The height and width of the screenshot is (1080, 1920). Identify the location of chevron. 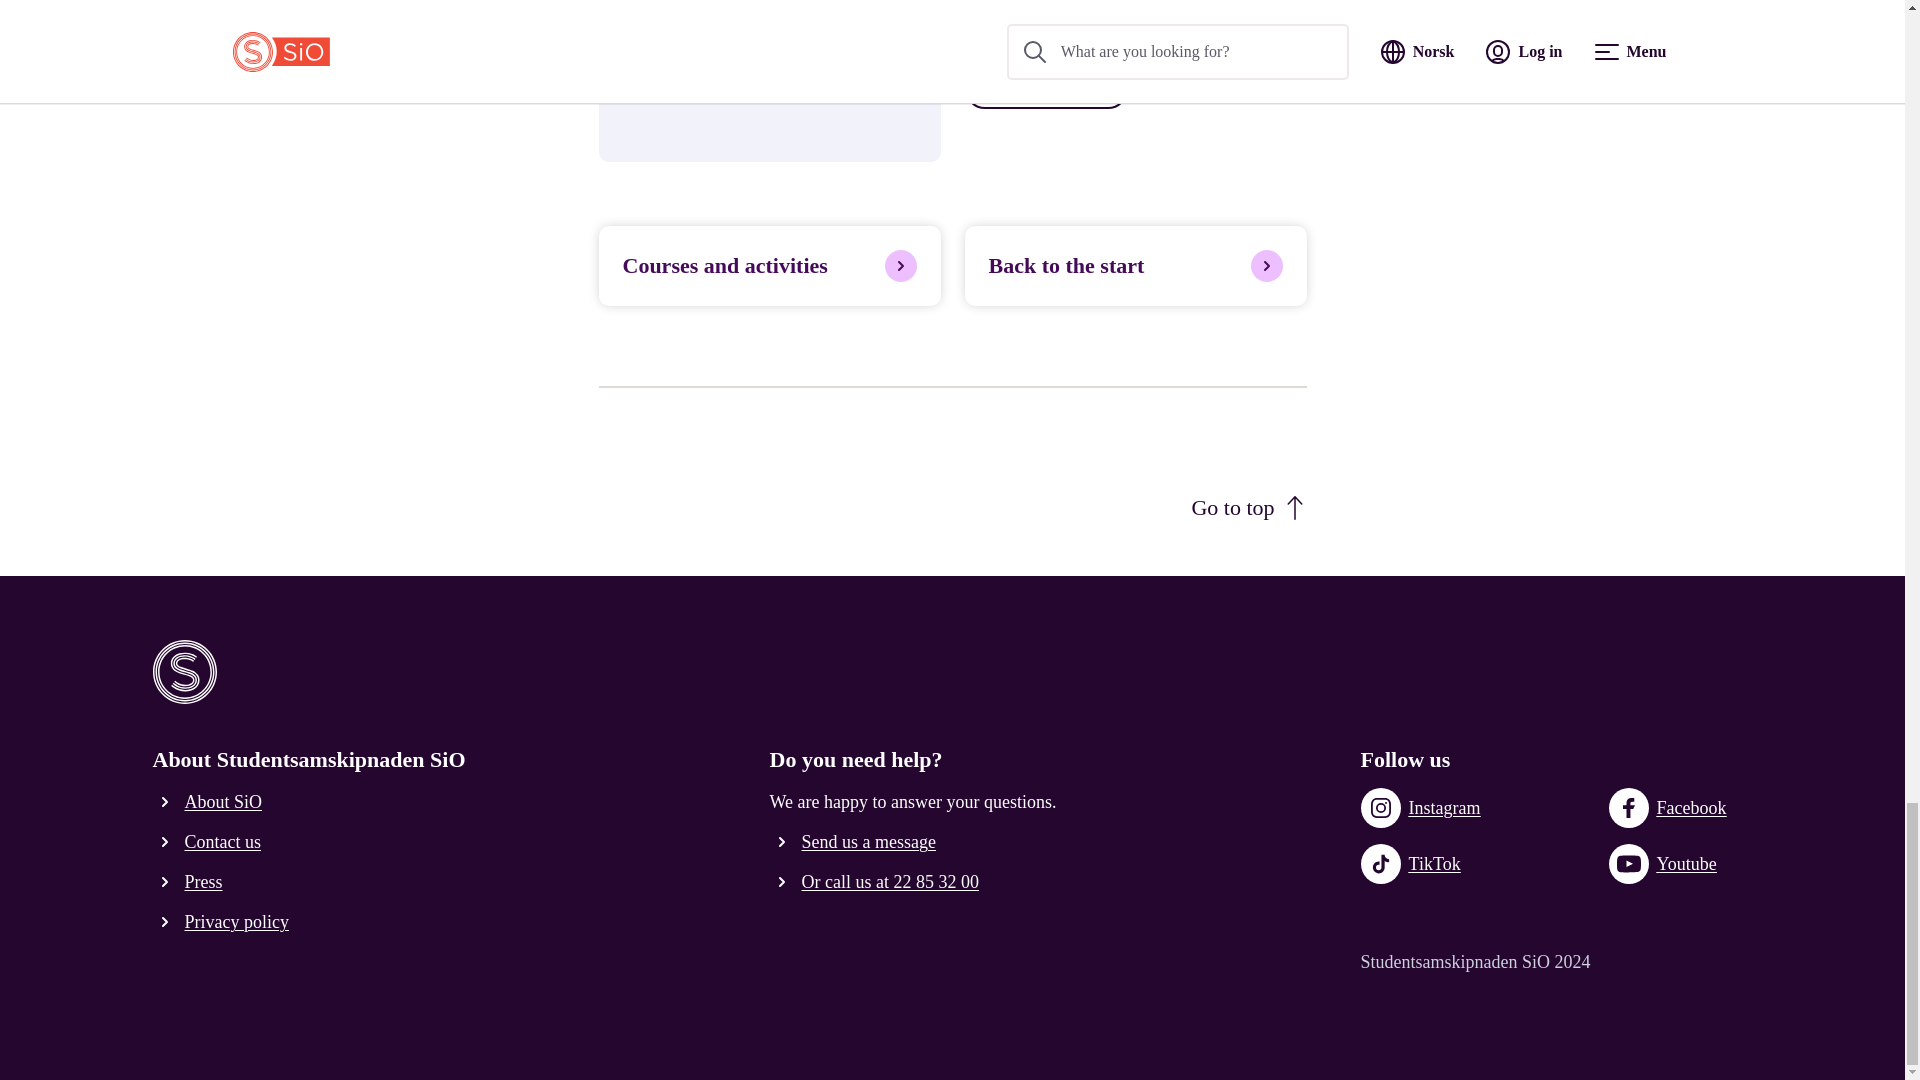
(782, 842).